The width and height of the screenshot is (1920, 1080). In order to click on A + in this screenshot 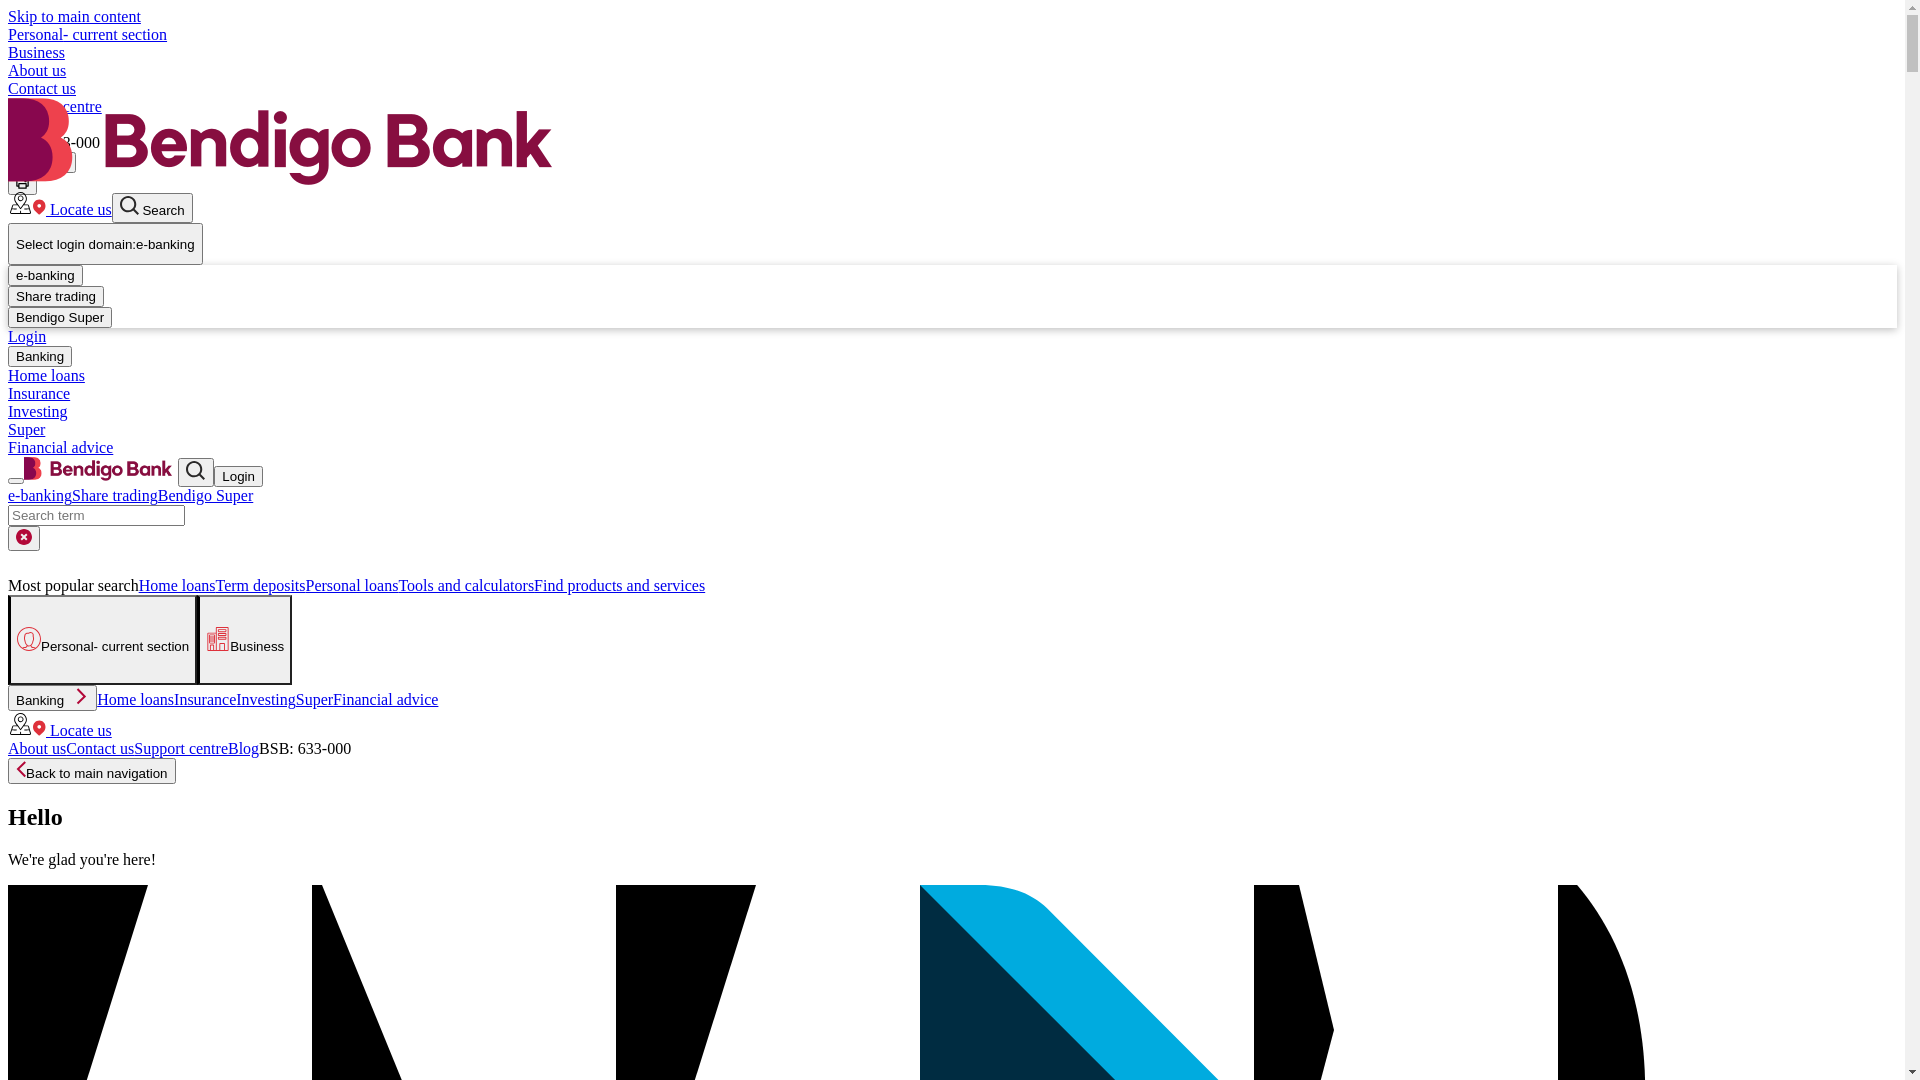, I will do `click(58, 162)`.